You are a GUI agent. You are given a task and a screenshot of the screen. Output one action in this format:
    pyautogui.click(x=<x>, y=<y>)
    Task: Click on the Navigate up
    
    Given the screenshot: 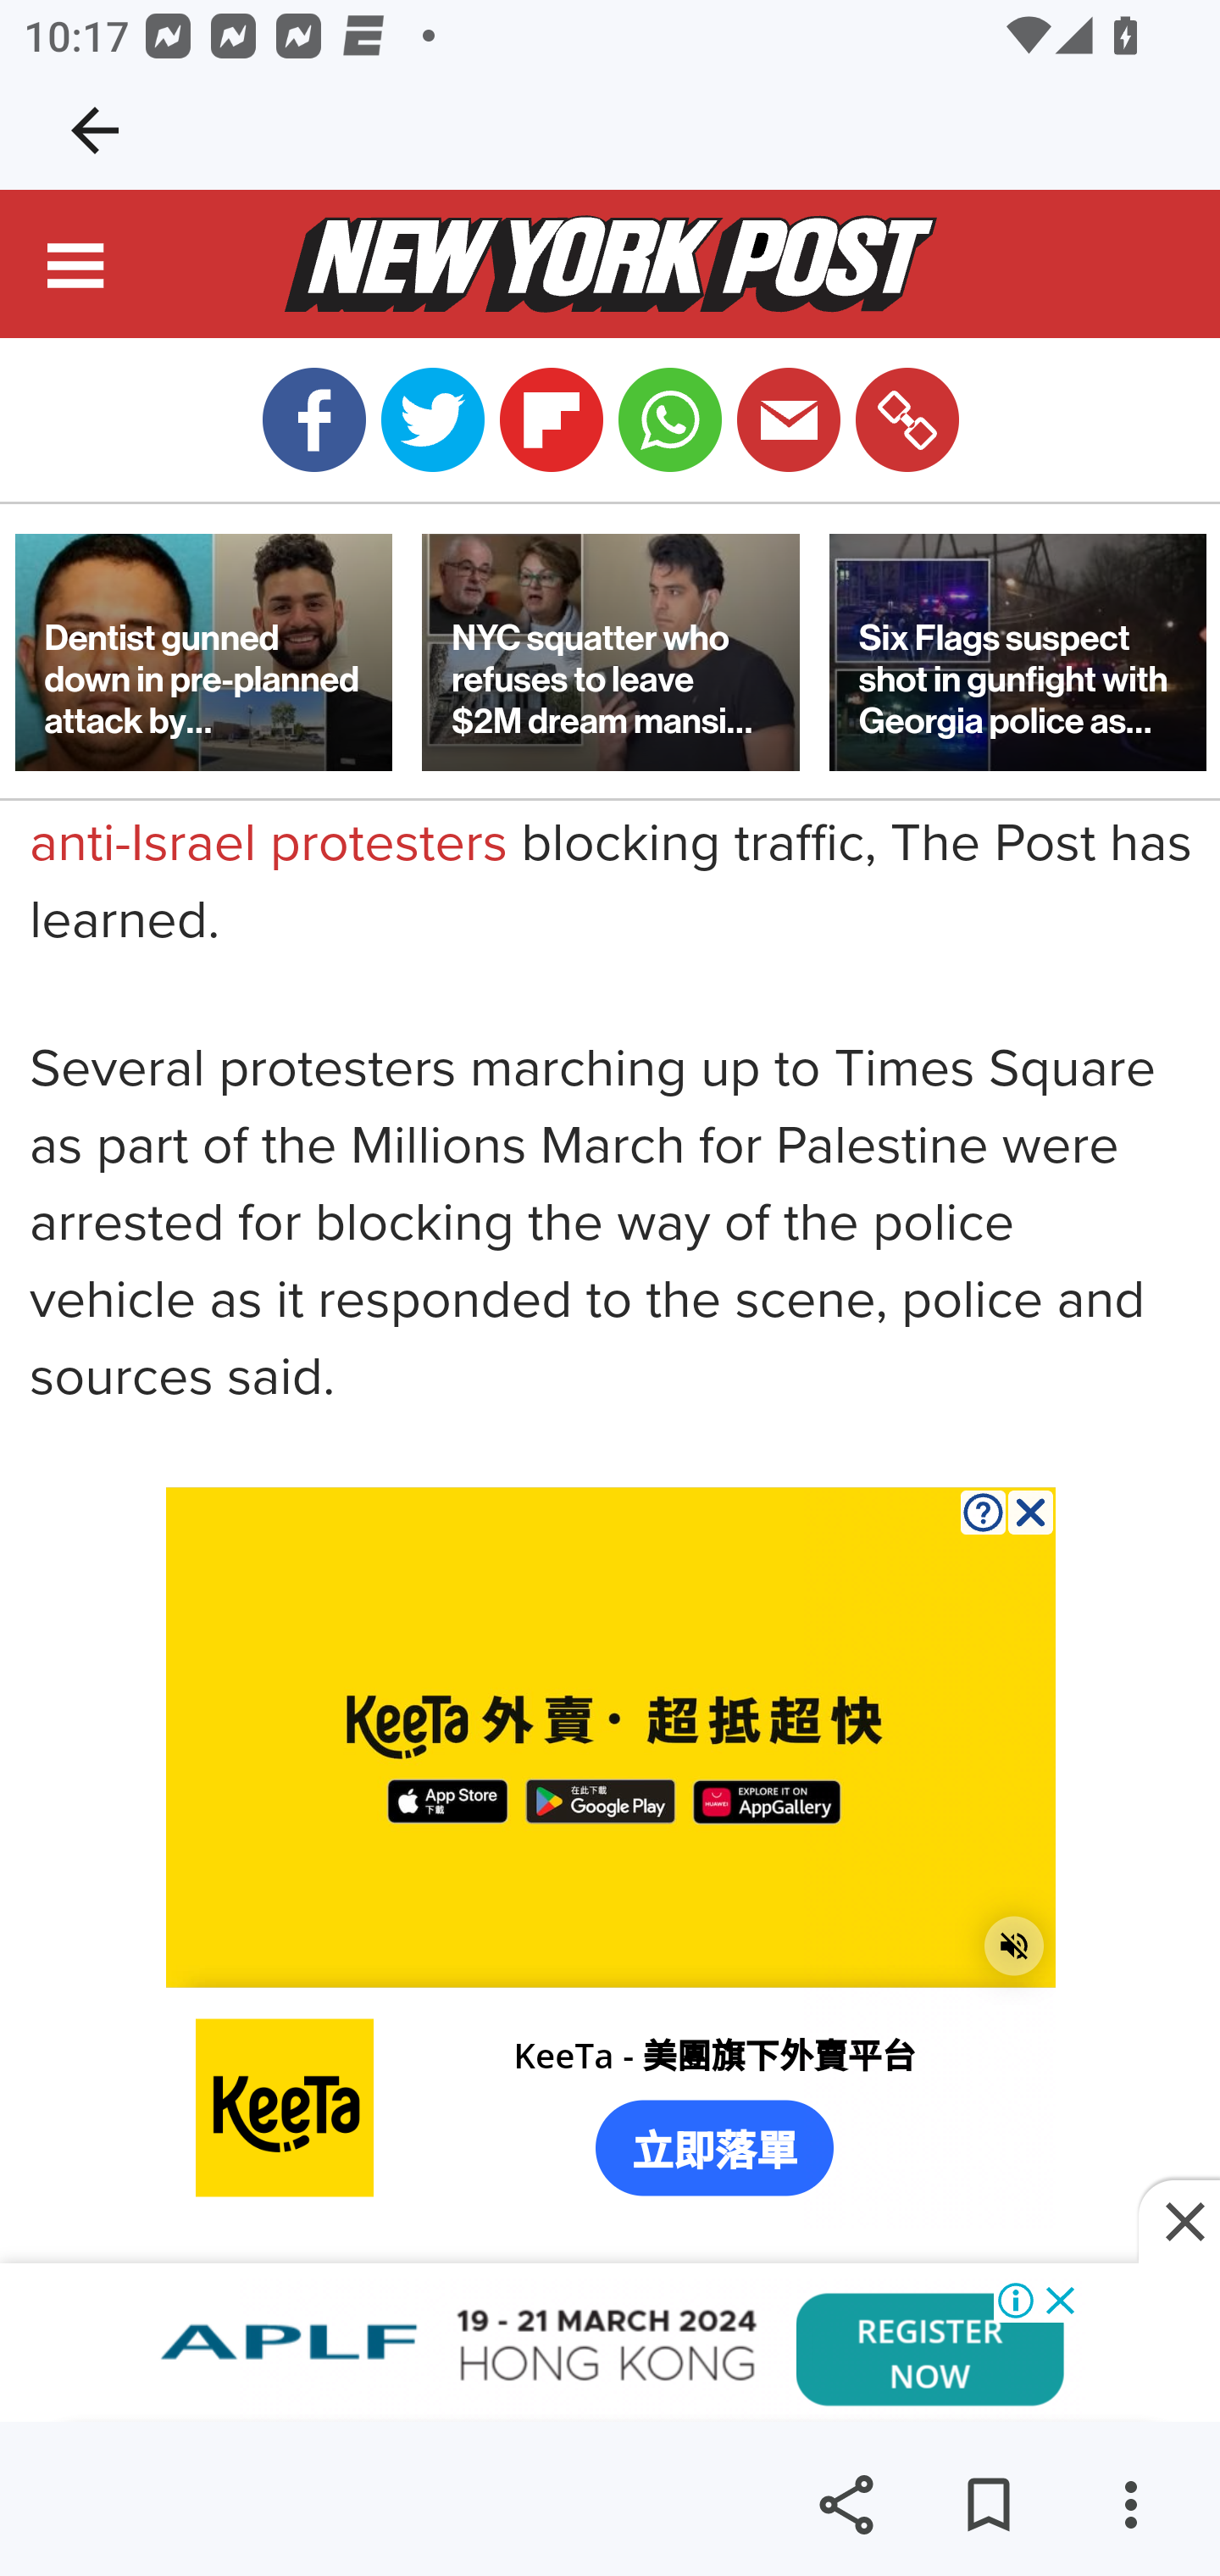 What is the action you would take?
    pyautogui.click(x=95, y=130)
    